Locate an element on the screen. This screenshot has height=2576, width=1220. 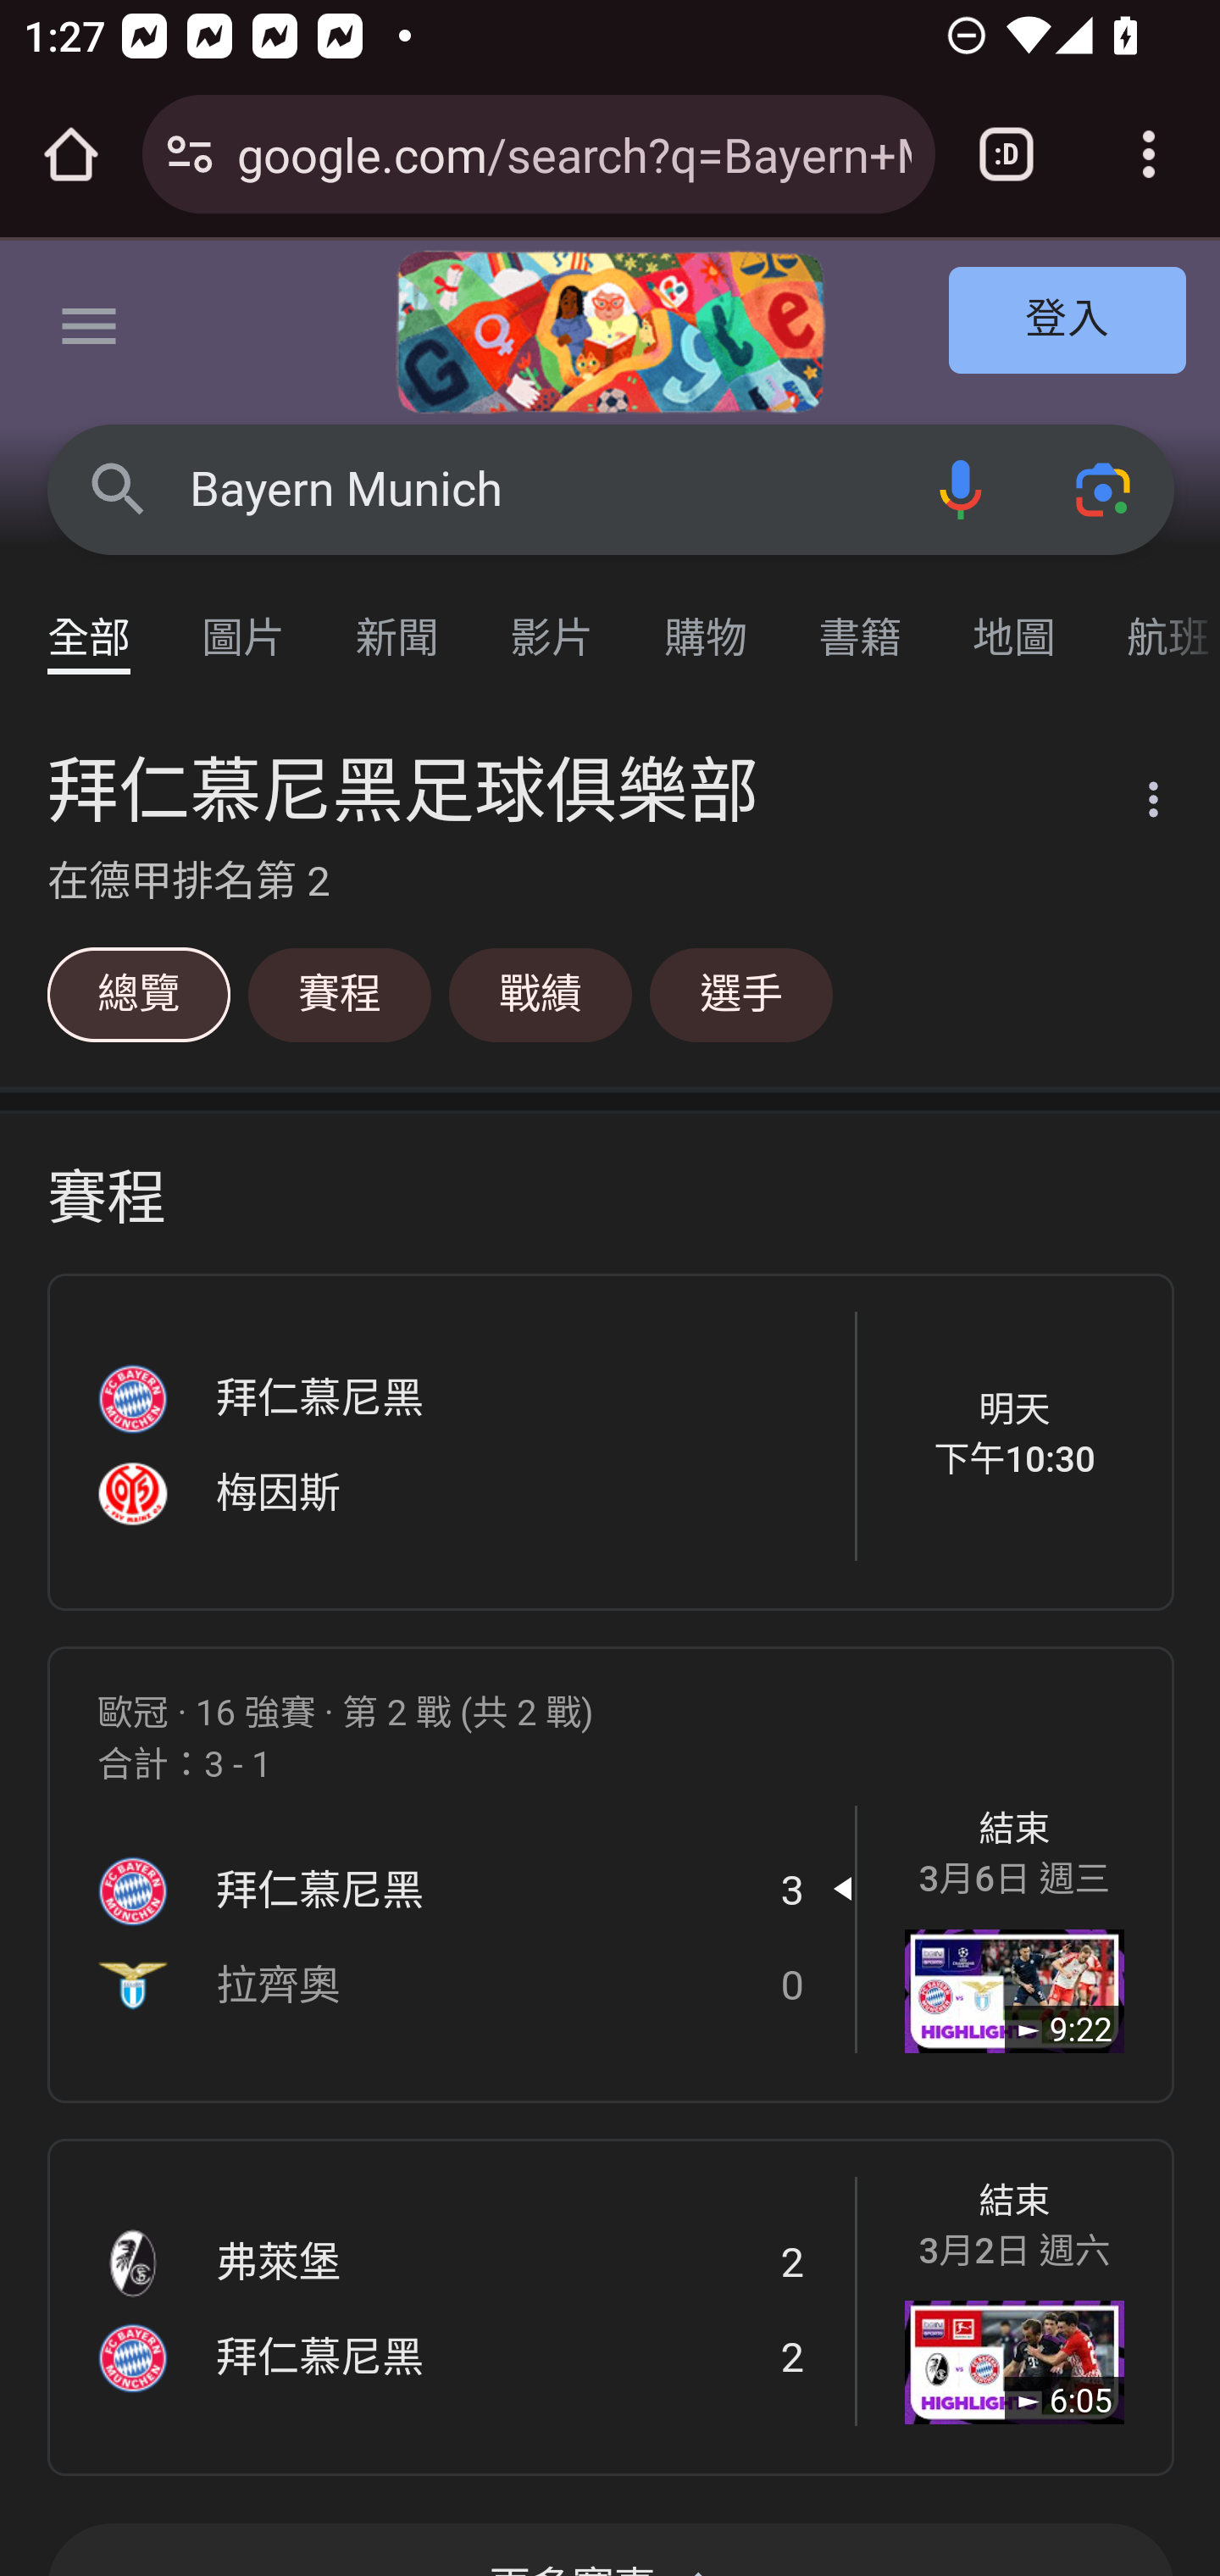
更多選項 is located at coordinates (1134, 805).